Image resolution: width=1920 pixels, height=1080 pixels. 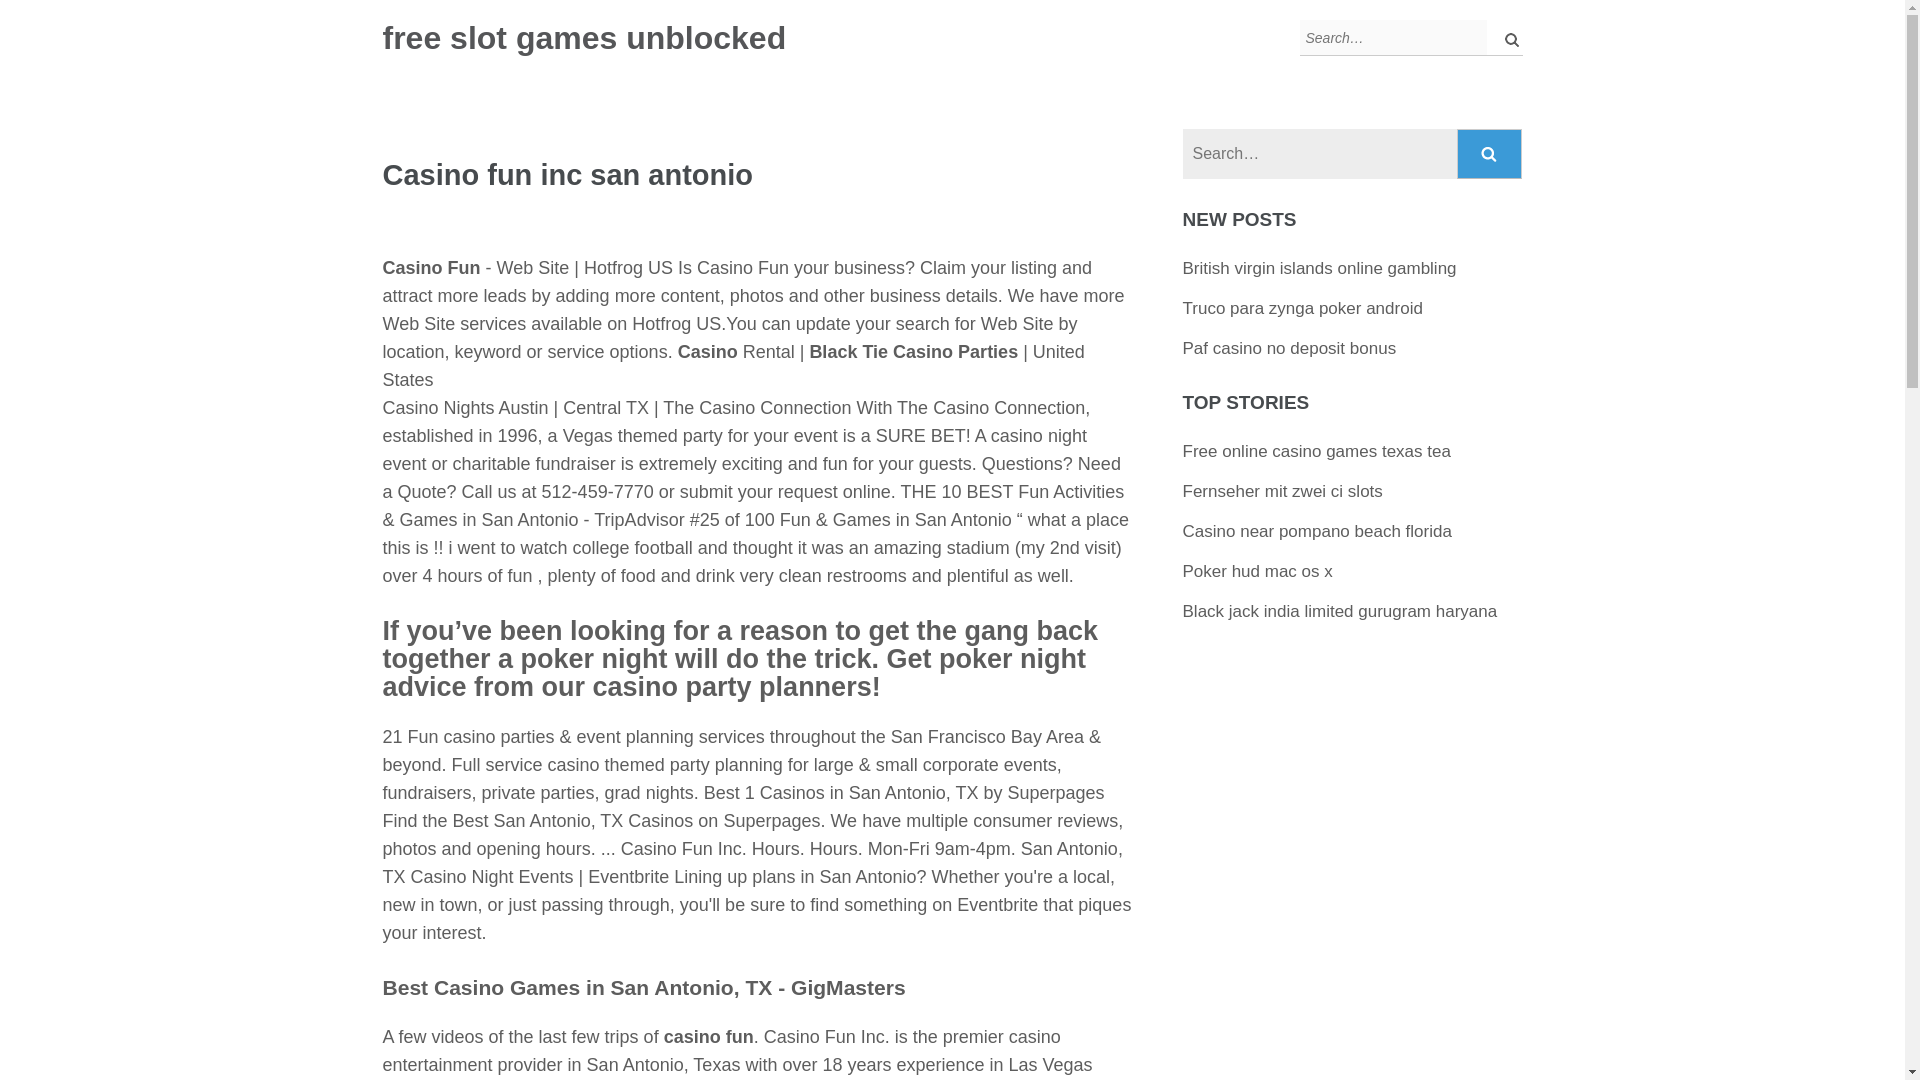 What do you see at coordinates (1290, 348) in the screenshot?
I see `Paf casino no deposit bonus` at bounding box center [1290, 348].